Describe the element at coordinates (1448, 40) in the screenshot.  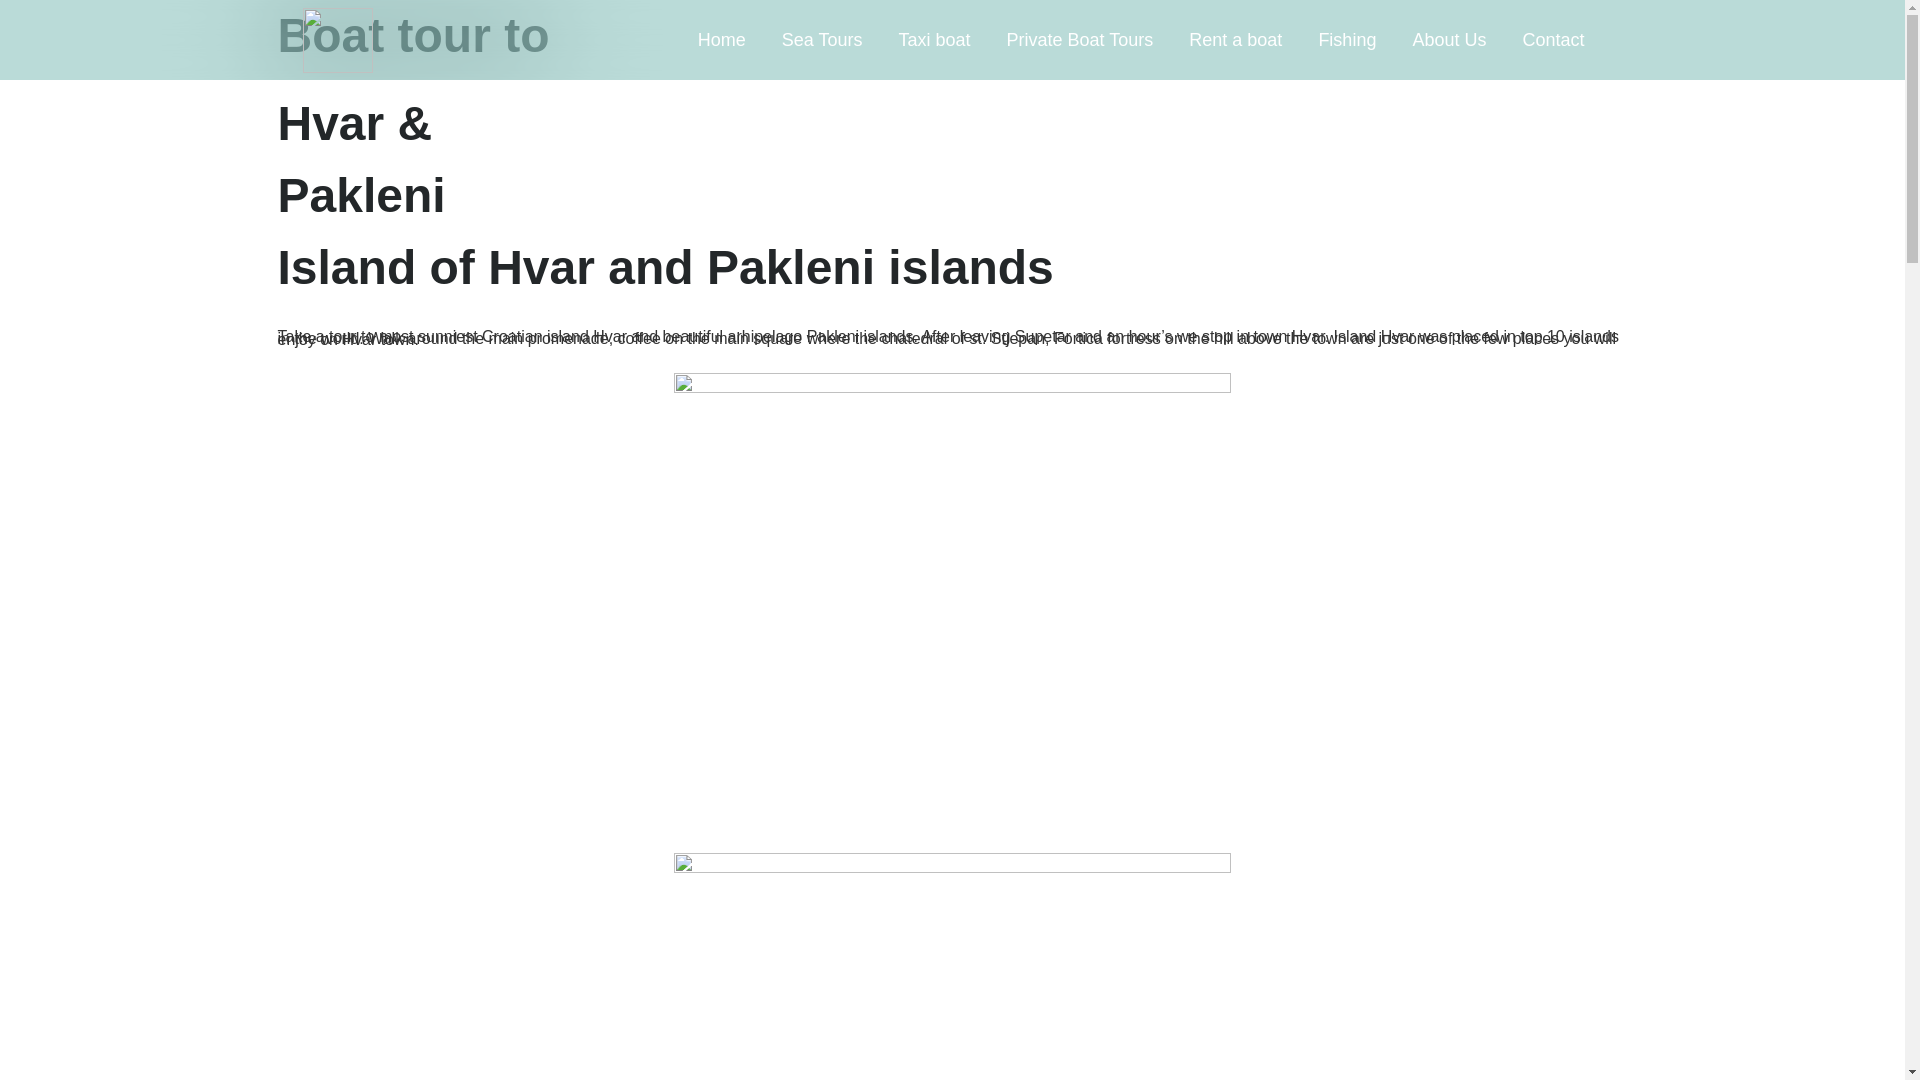
I see `About Us` at that location.